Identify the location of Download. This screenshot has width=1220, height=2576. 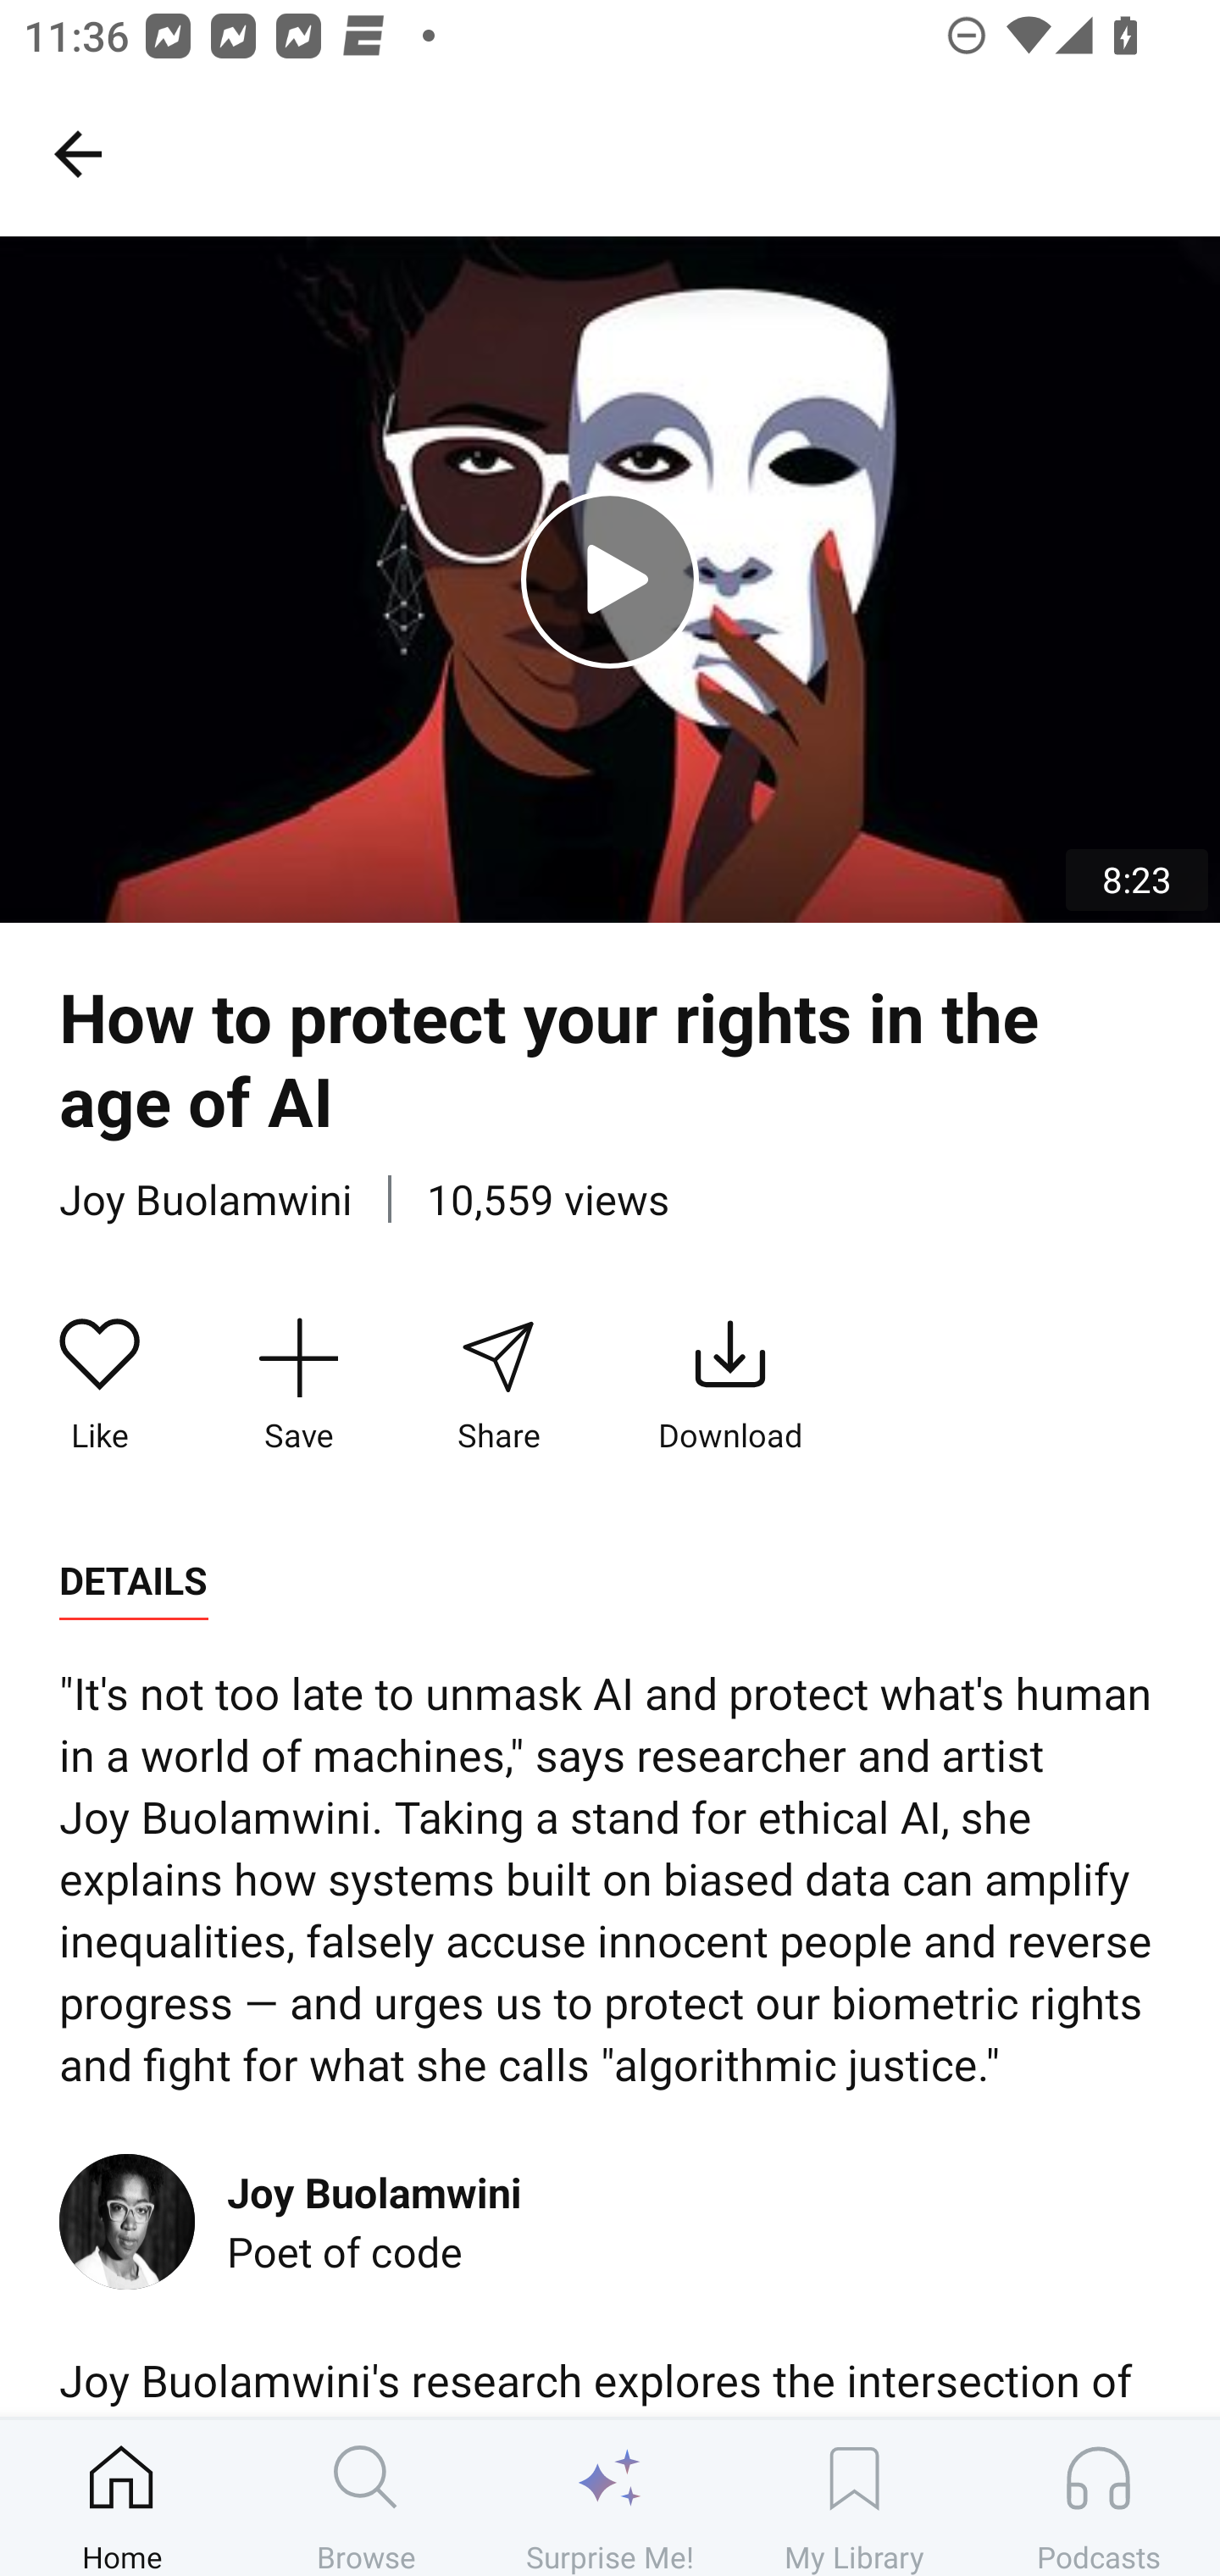
(730, 1385).